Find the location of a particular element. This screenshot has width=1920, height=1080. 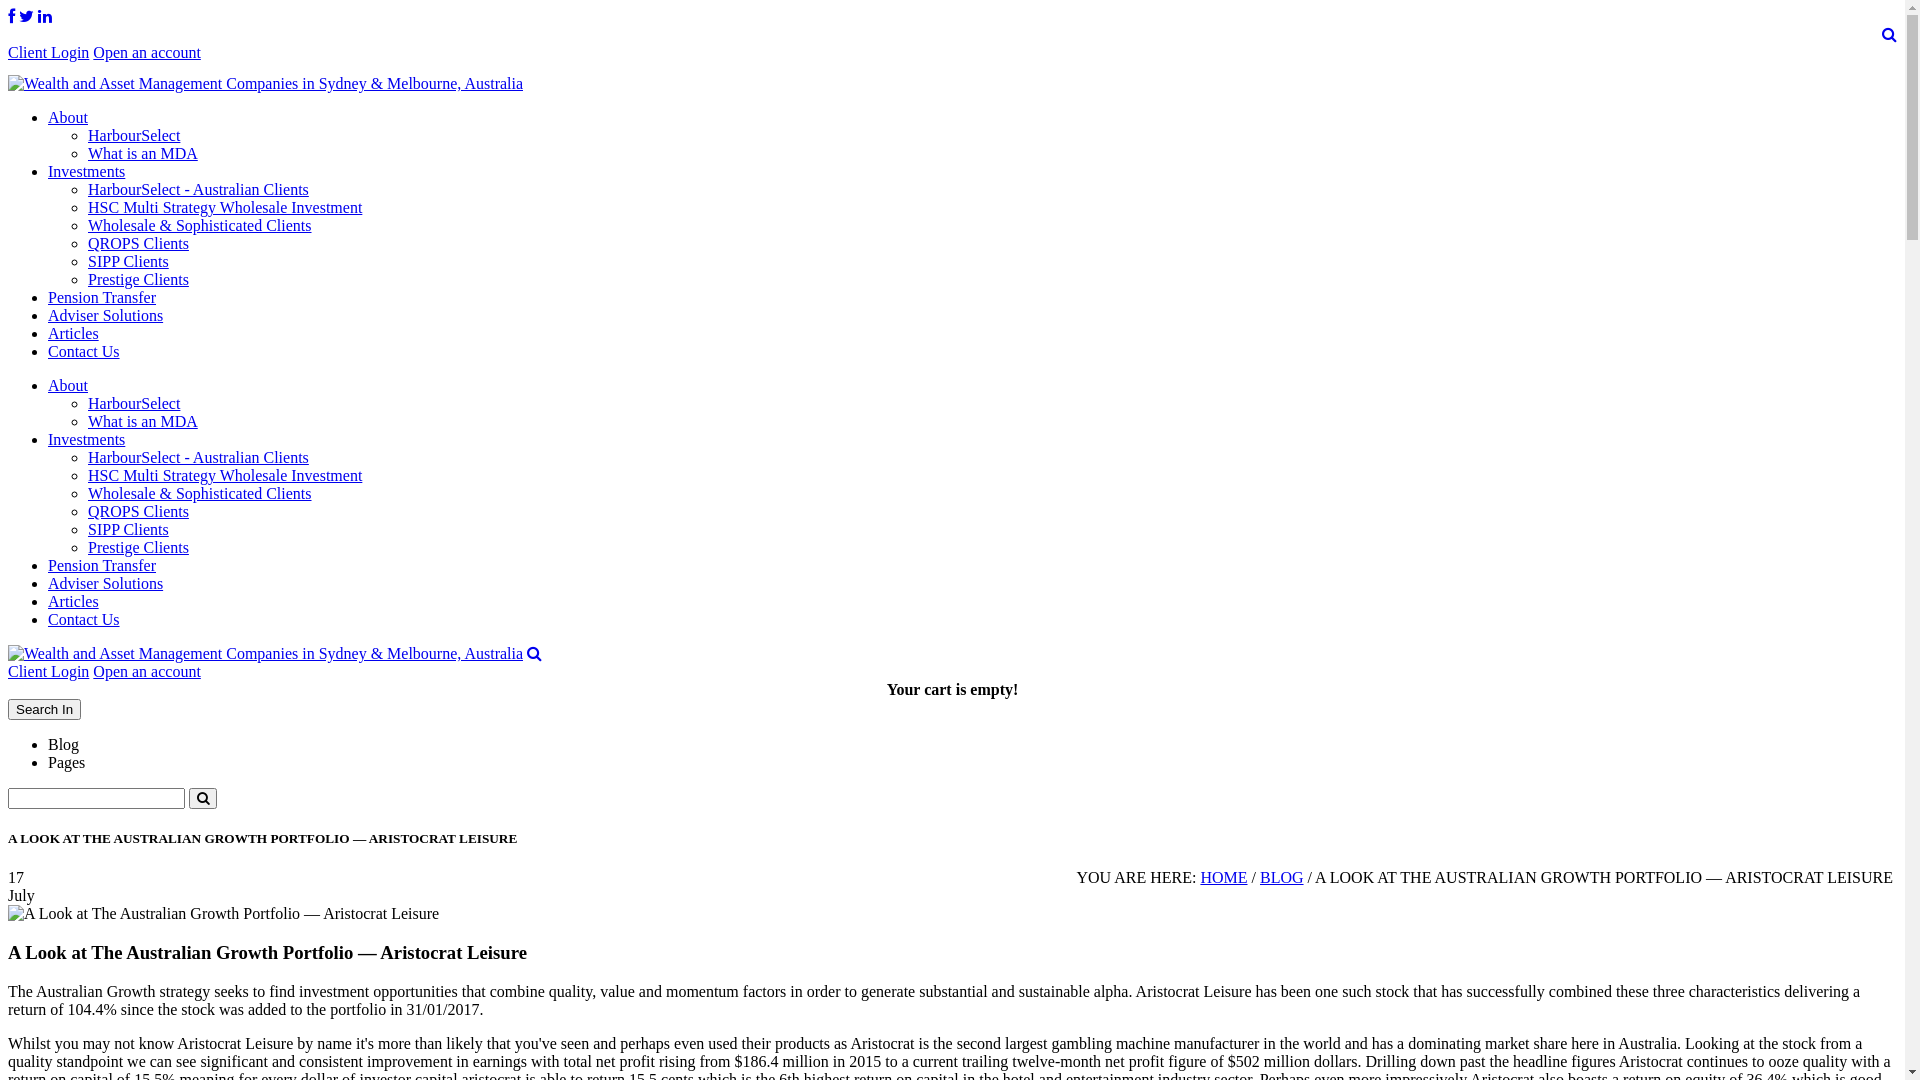

Linked In is located at coordinates (45, 16).